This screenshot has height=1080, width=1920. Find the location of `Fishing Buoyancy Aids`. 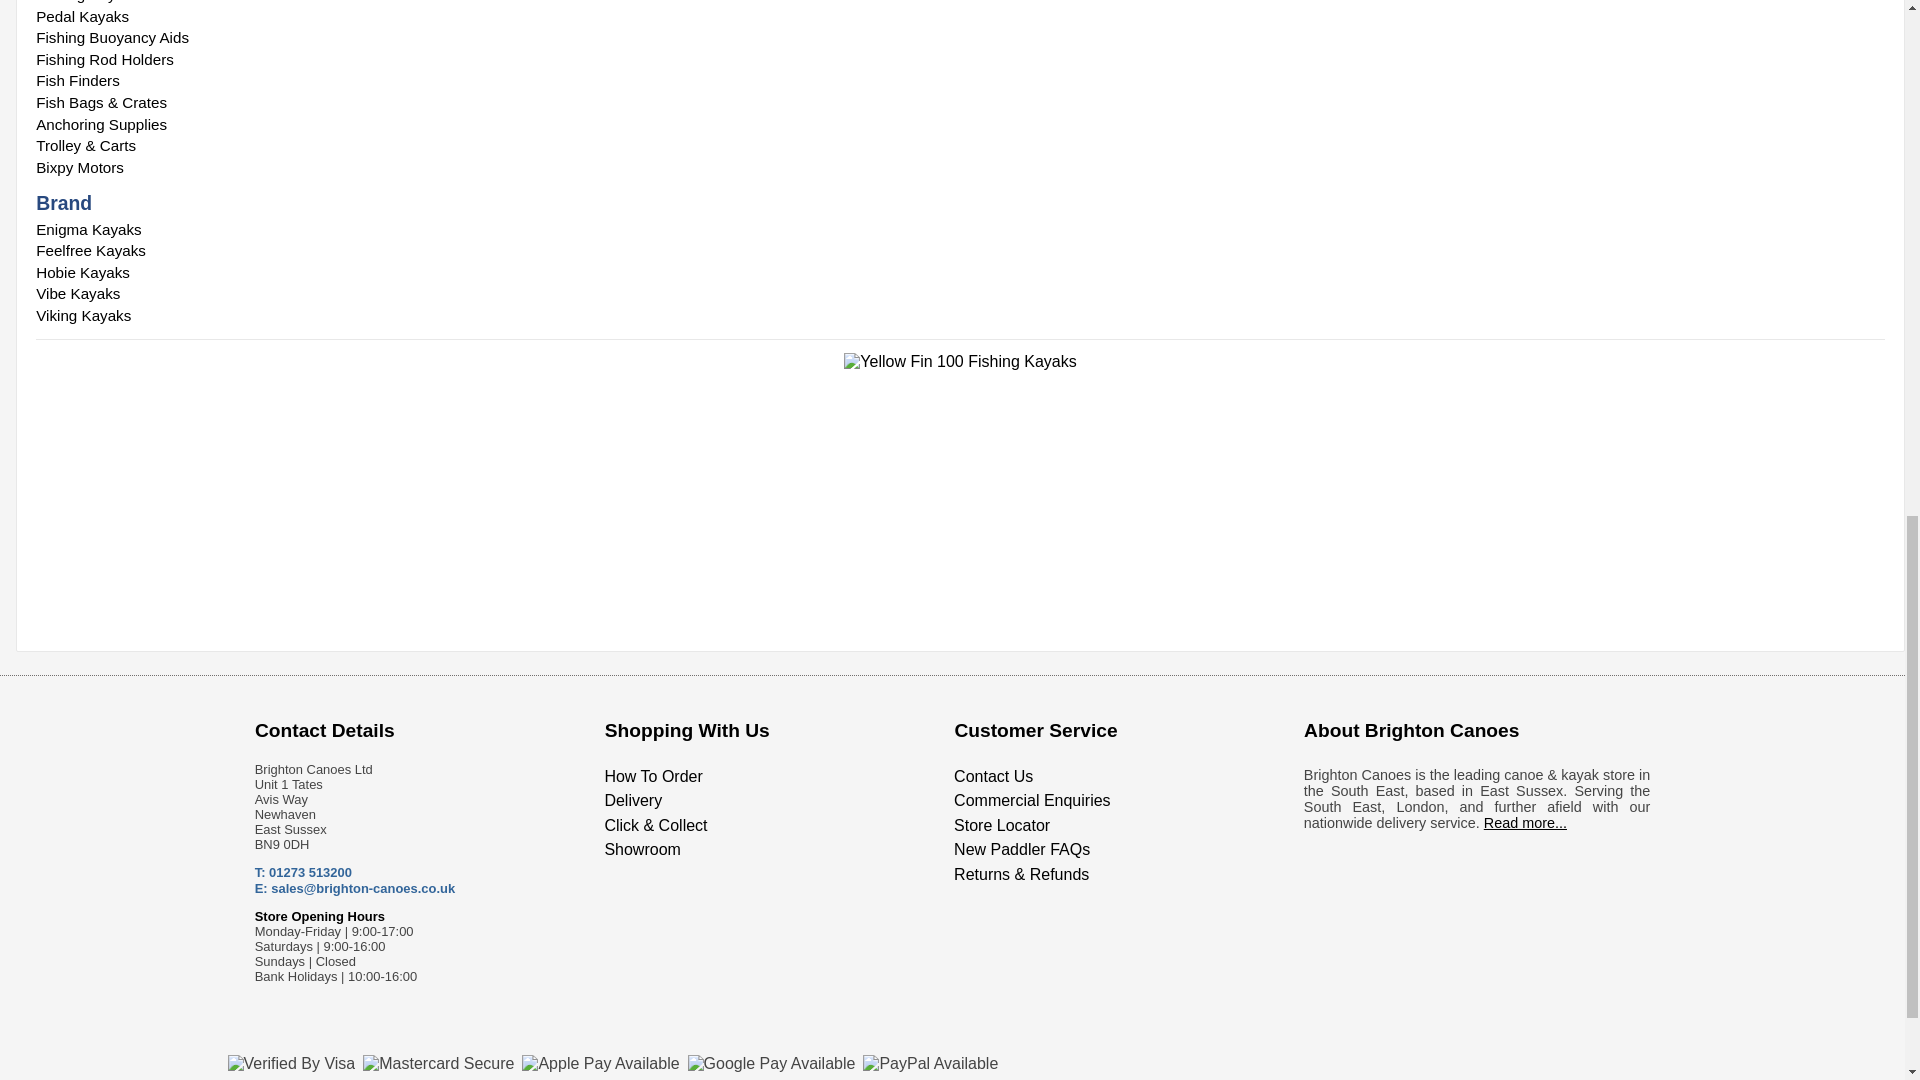

Fishing Buoyancy Aids is located at coordinates (960, 38).